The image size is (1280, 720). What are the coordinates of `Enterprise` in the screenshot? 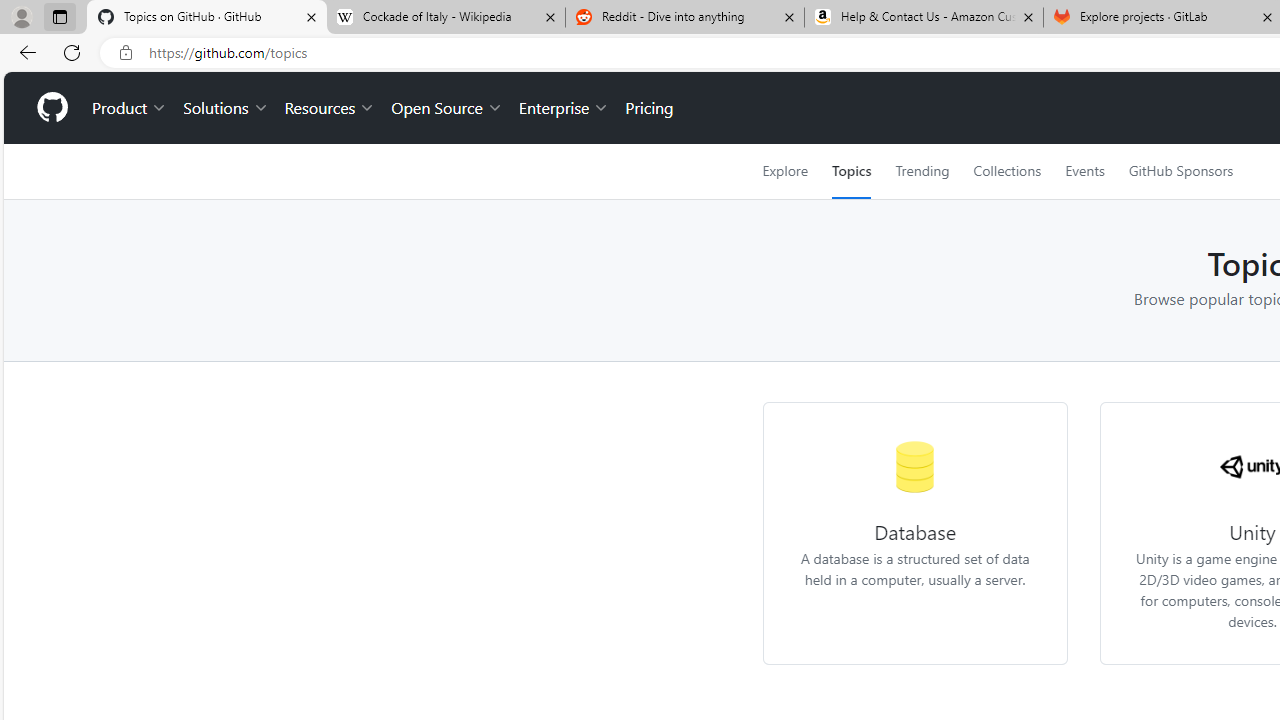 It's located at (564, 108).